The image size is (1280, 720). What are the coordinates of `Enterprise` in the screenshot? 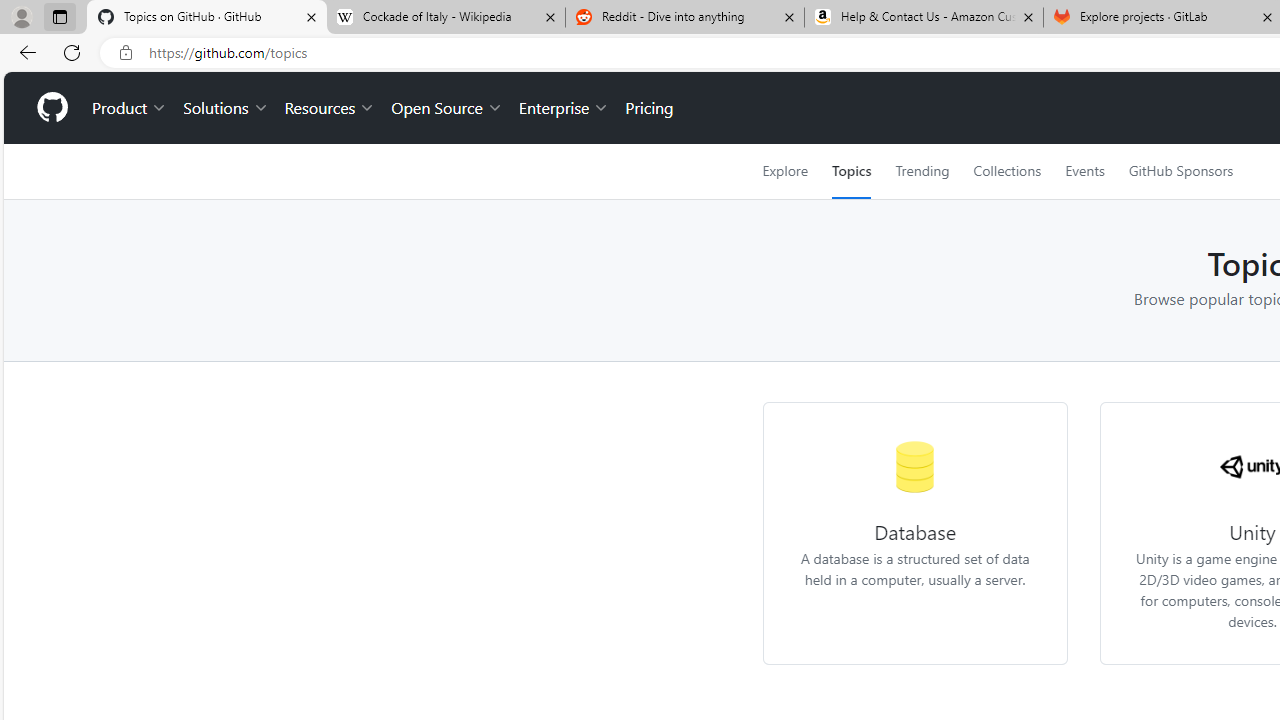 It's located at (564, 108).